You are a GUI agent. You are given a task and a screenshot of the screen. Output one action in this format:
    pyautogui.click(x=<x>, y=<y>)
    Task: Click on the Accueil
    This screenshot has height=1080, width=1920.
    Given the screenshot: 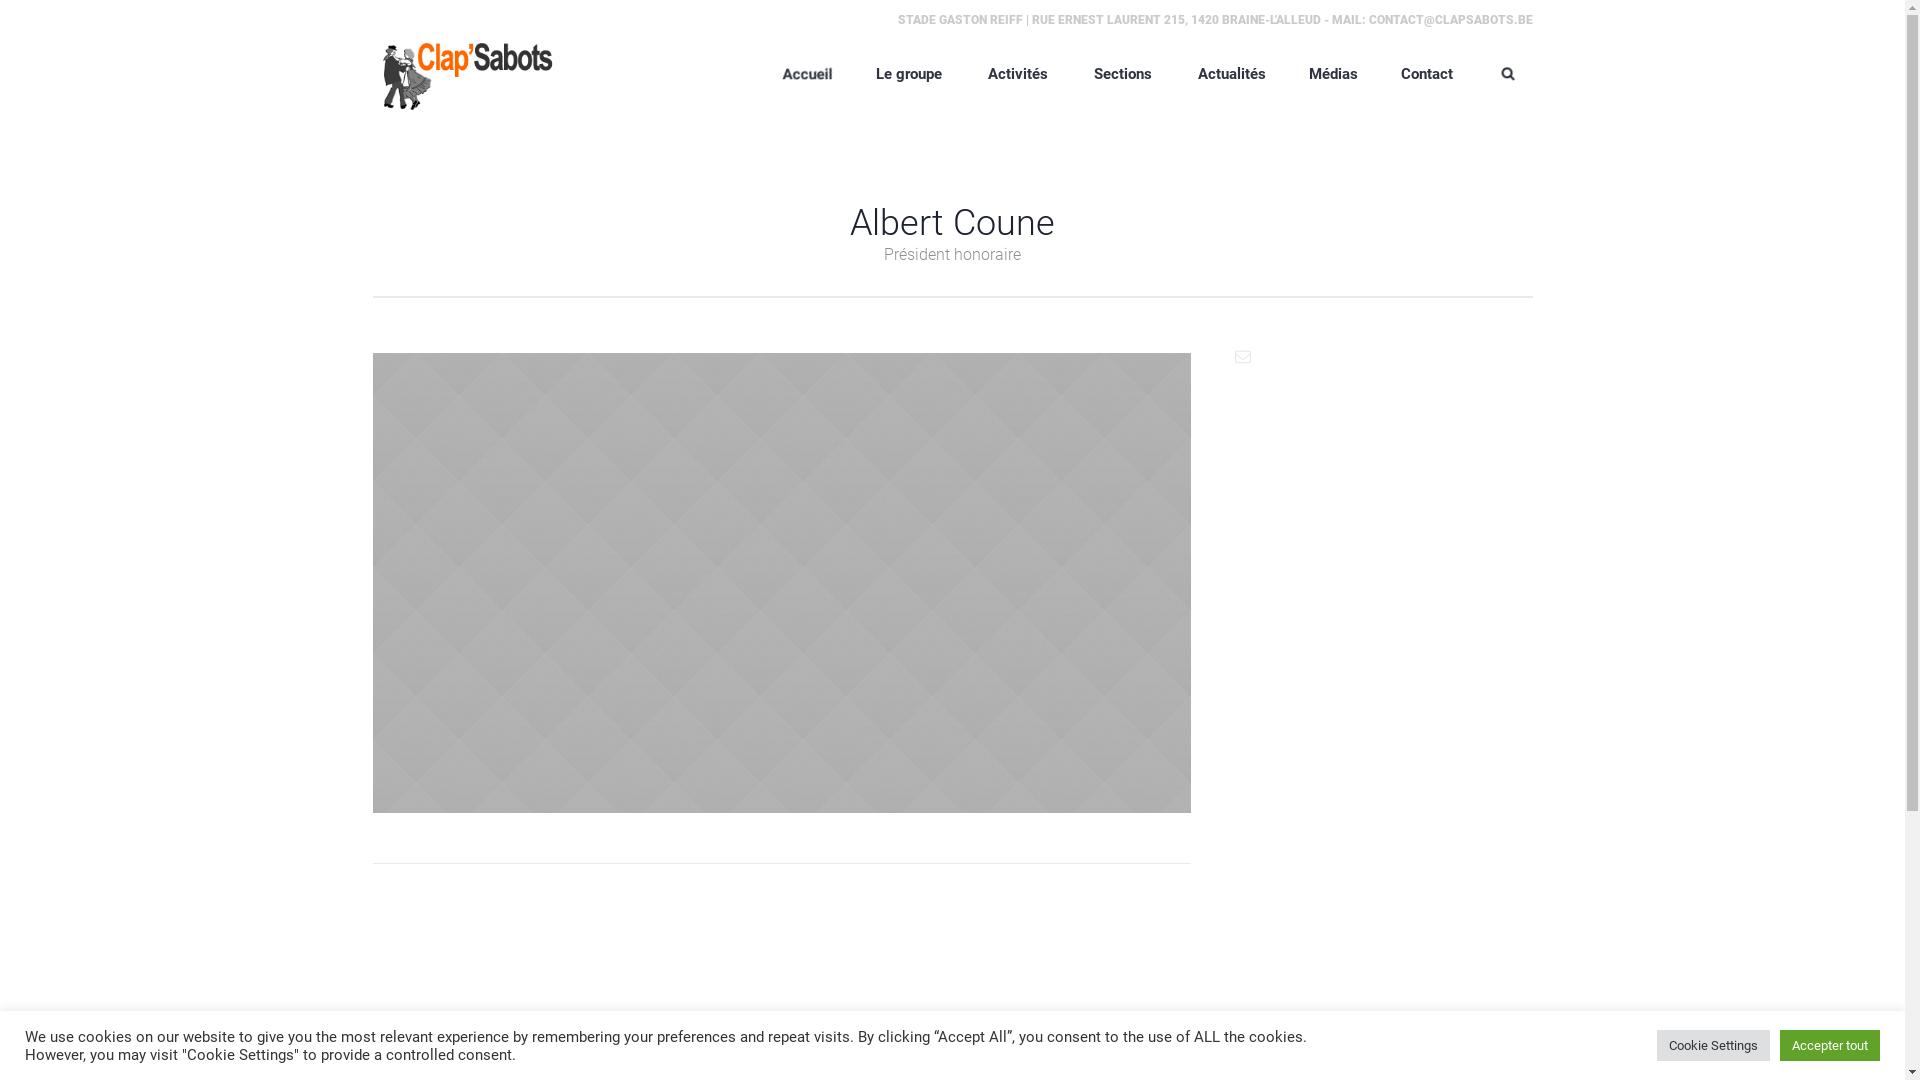 What is the action you would take?
    pyautogui.click(x=803, y=73)
    